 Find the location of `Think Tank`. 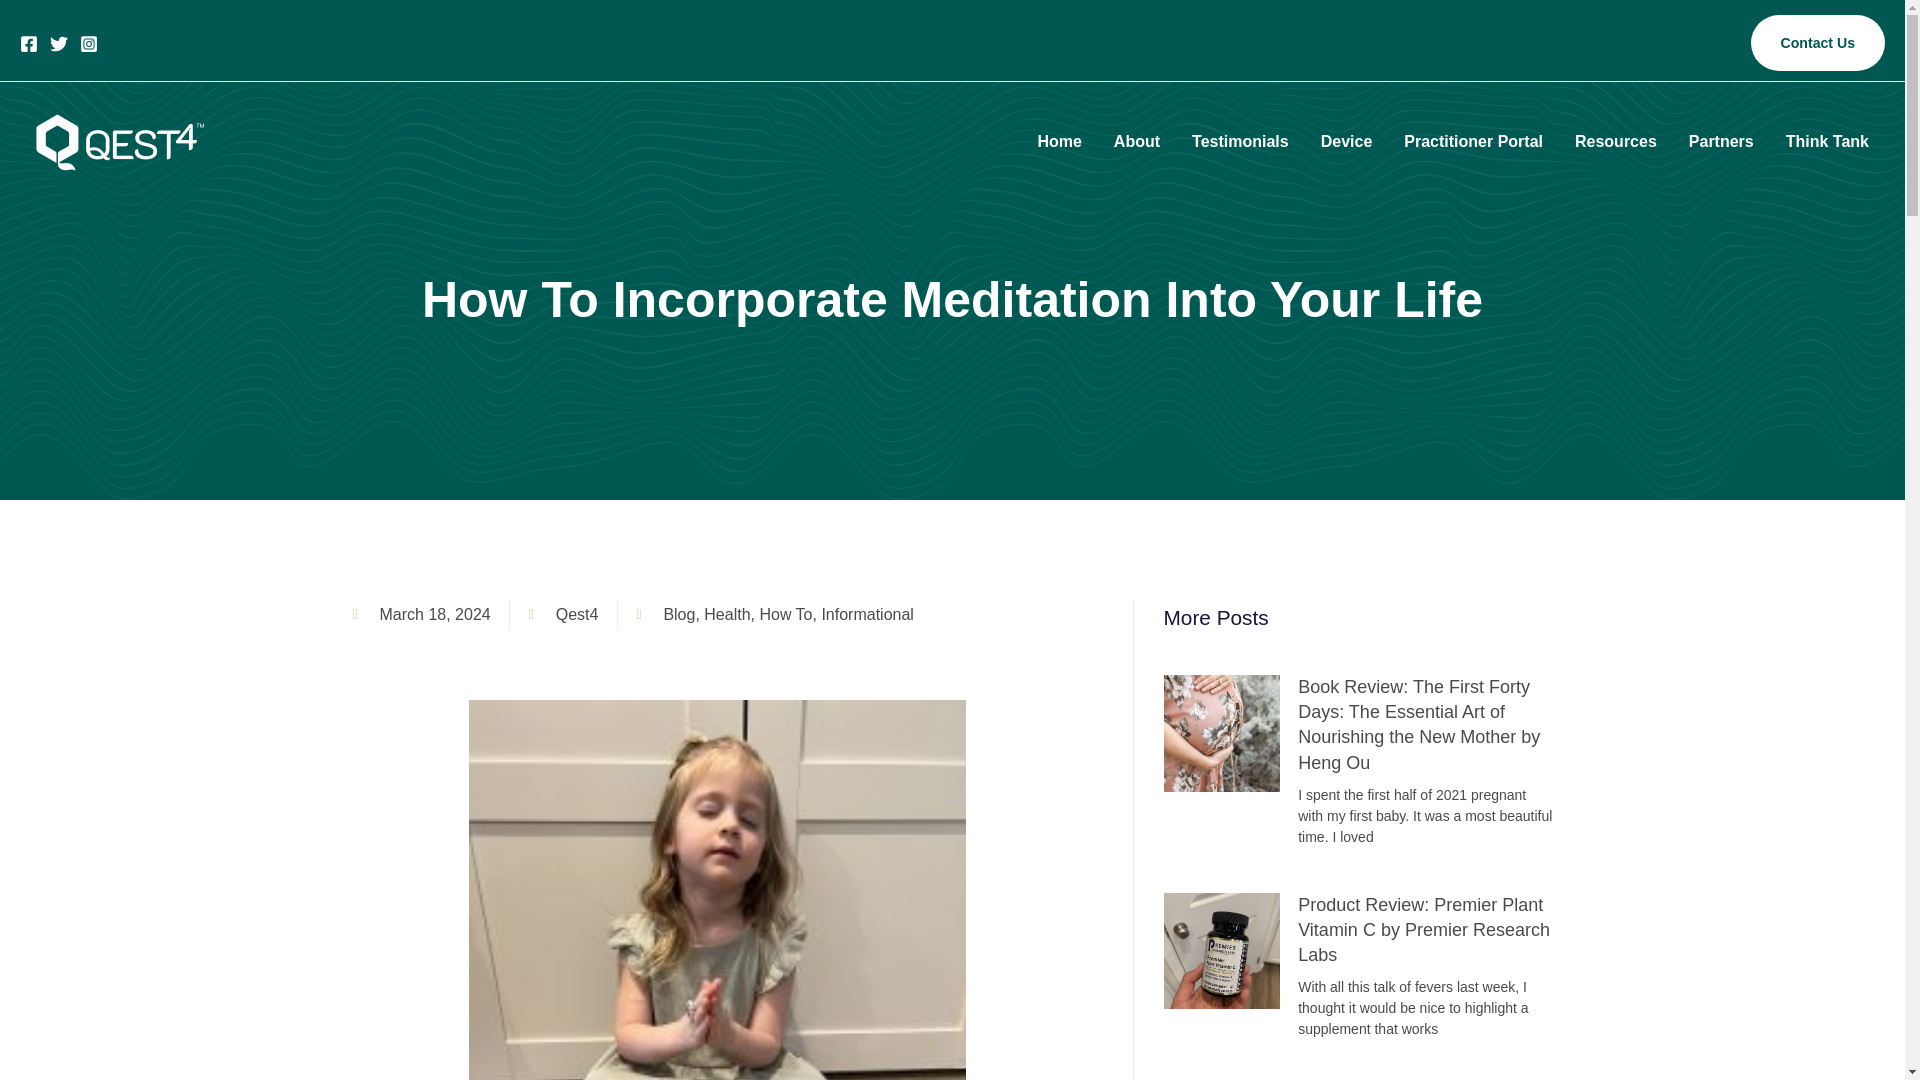

Think Tank is located at coordinates (1828, 142).